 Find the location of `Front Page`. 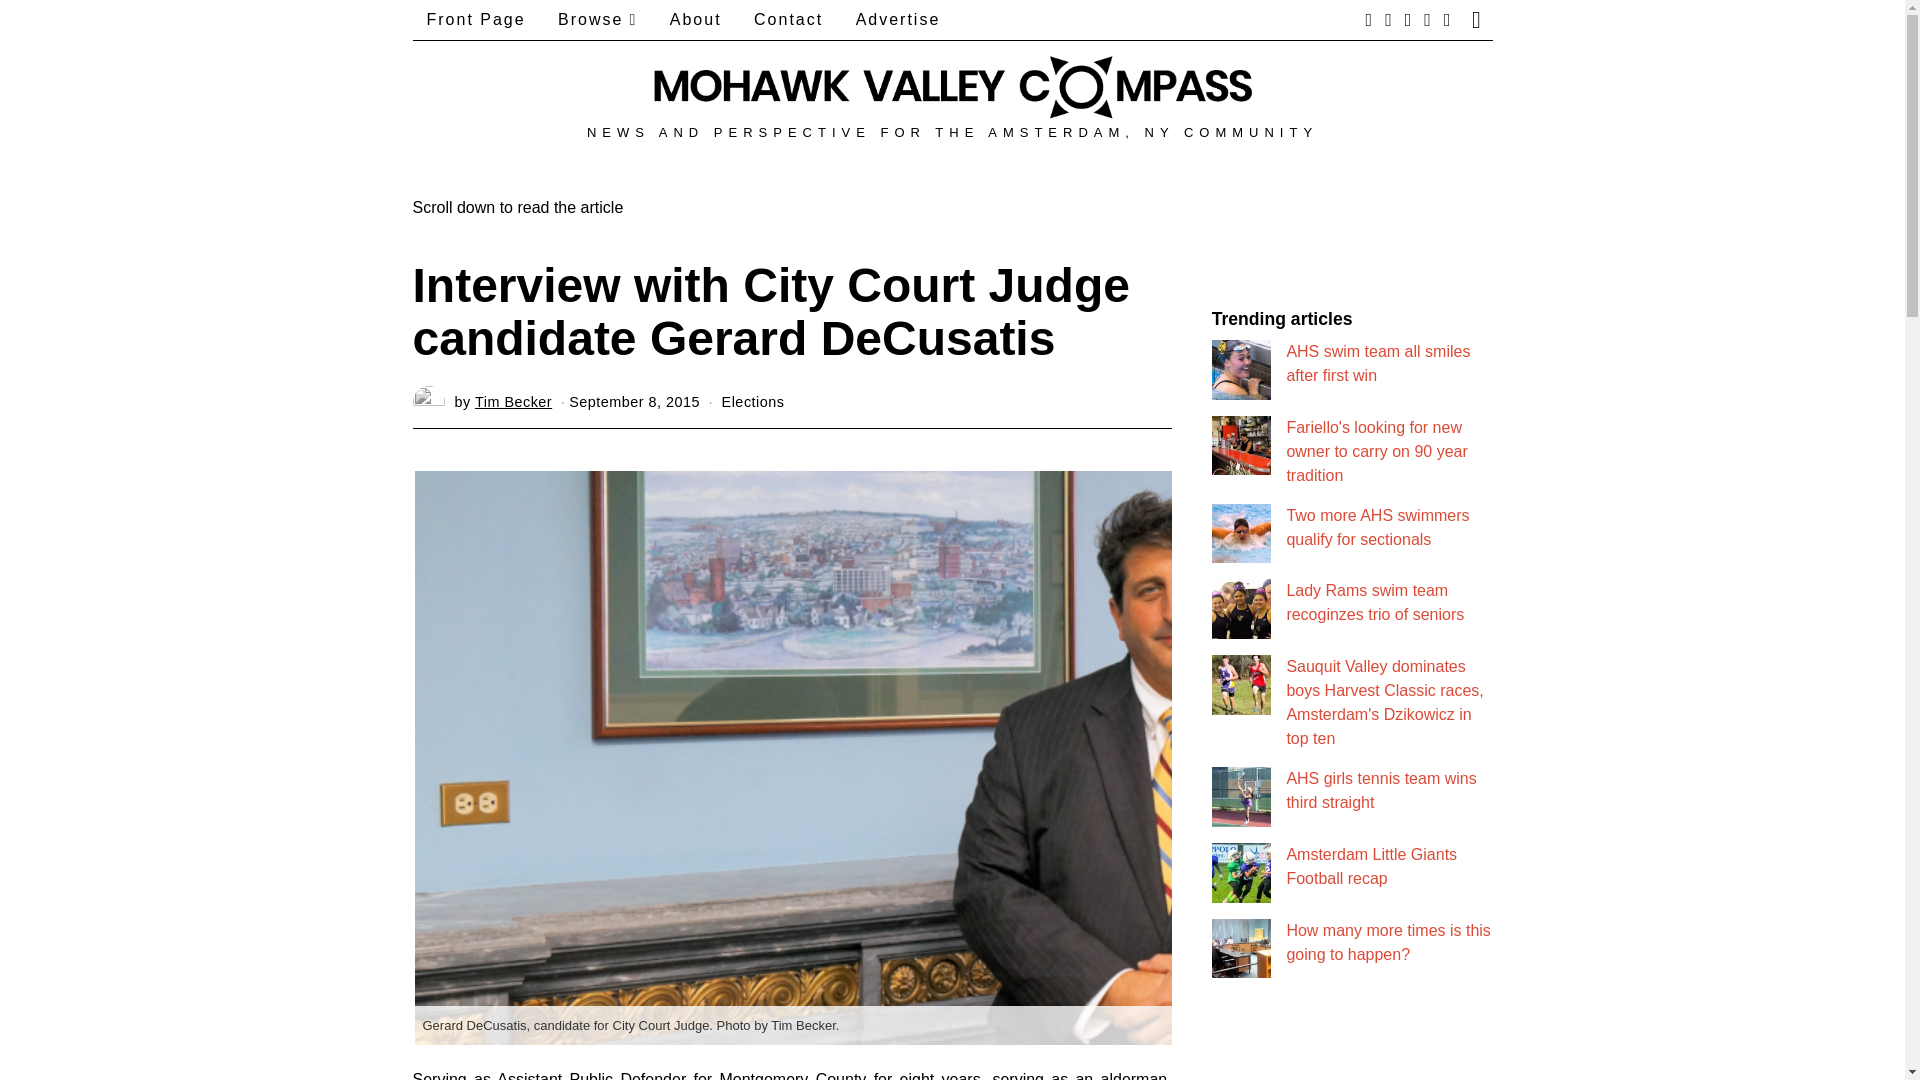

Front Page is located at coordinates (476, 20).